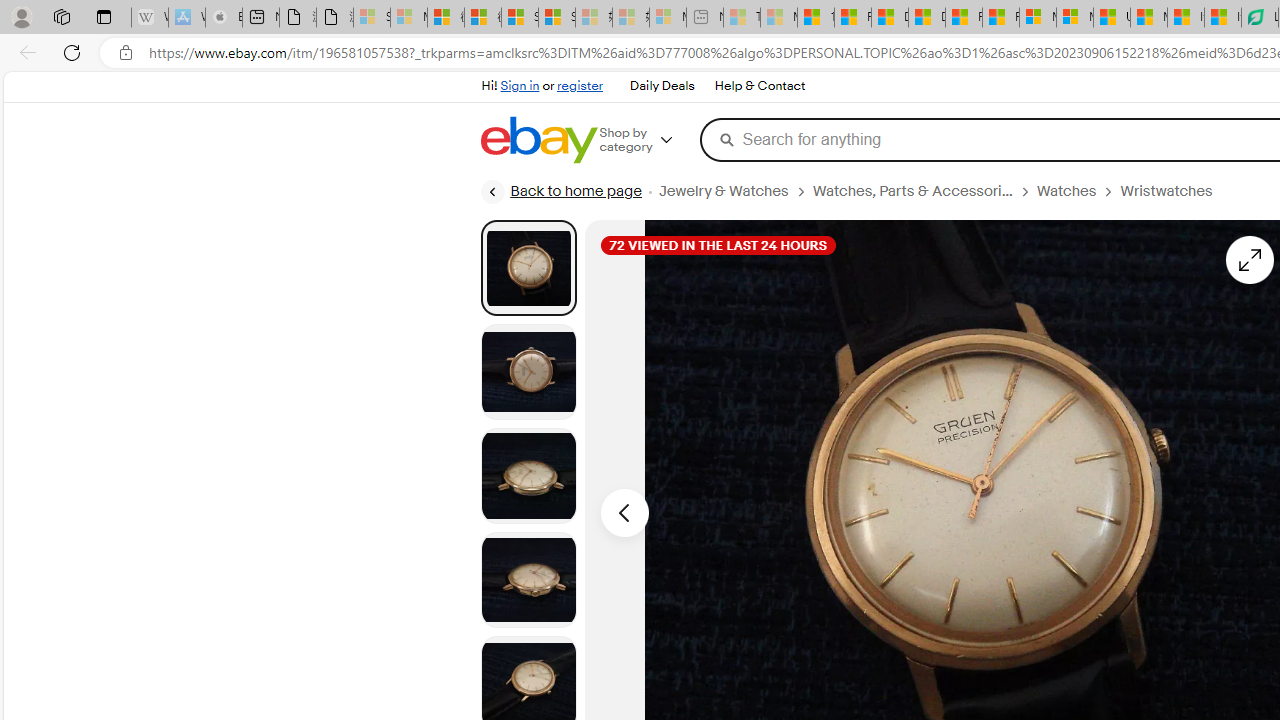  I want to click on Picture 3 of 8, so click(528, 476).